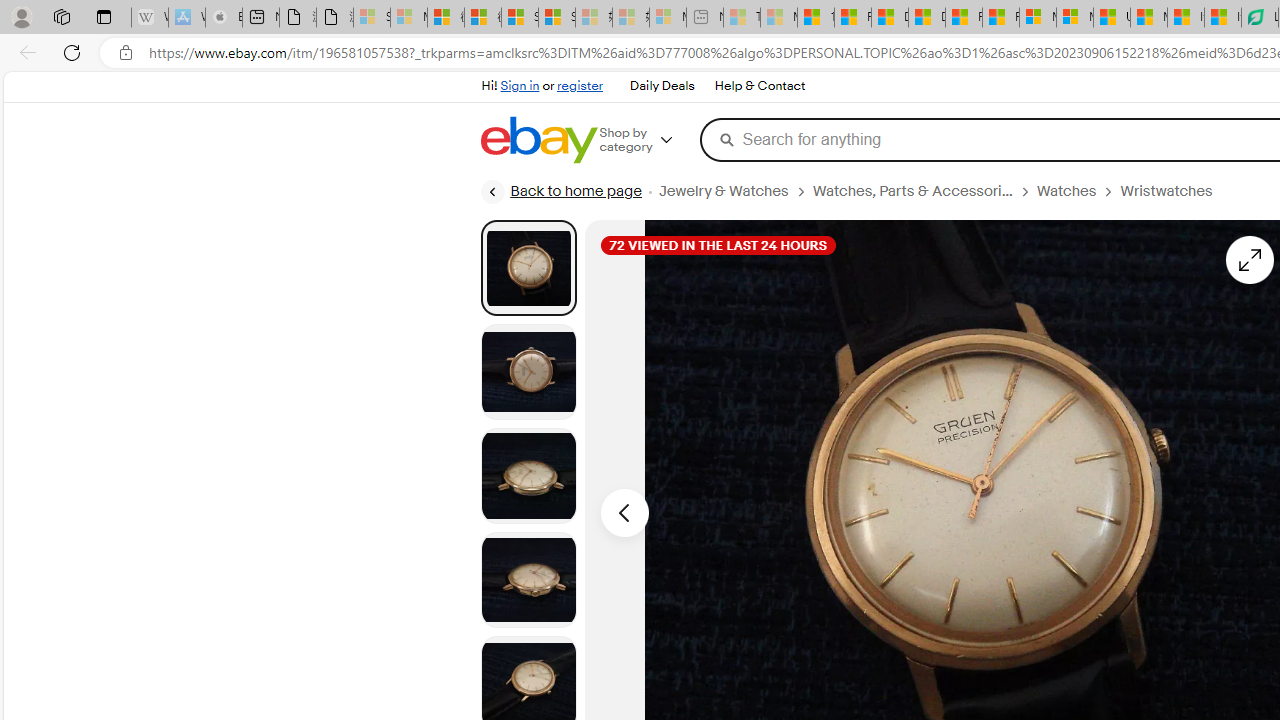  I want to click on Picture 3 of 8, so click(528, 476).